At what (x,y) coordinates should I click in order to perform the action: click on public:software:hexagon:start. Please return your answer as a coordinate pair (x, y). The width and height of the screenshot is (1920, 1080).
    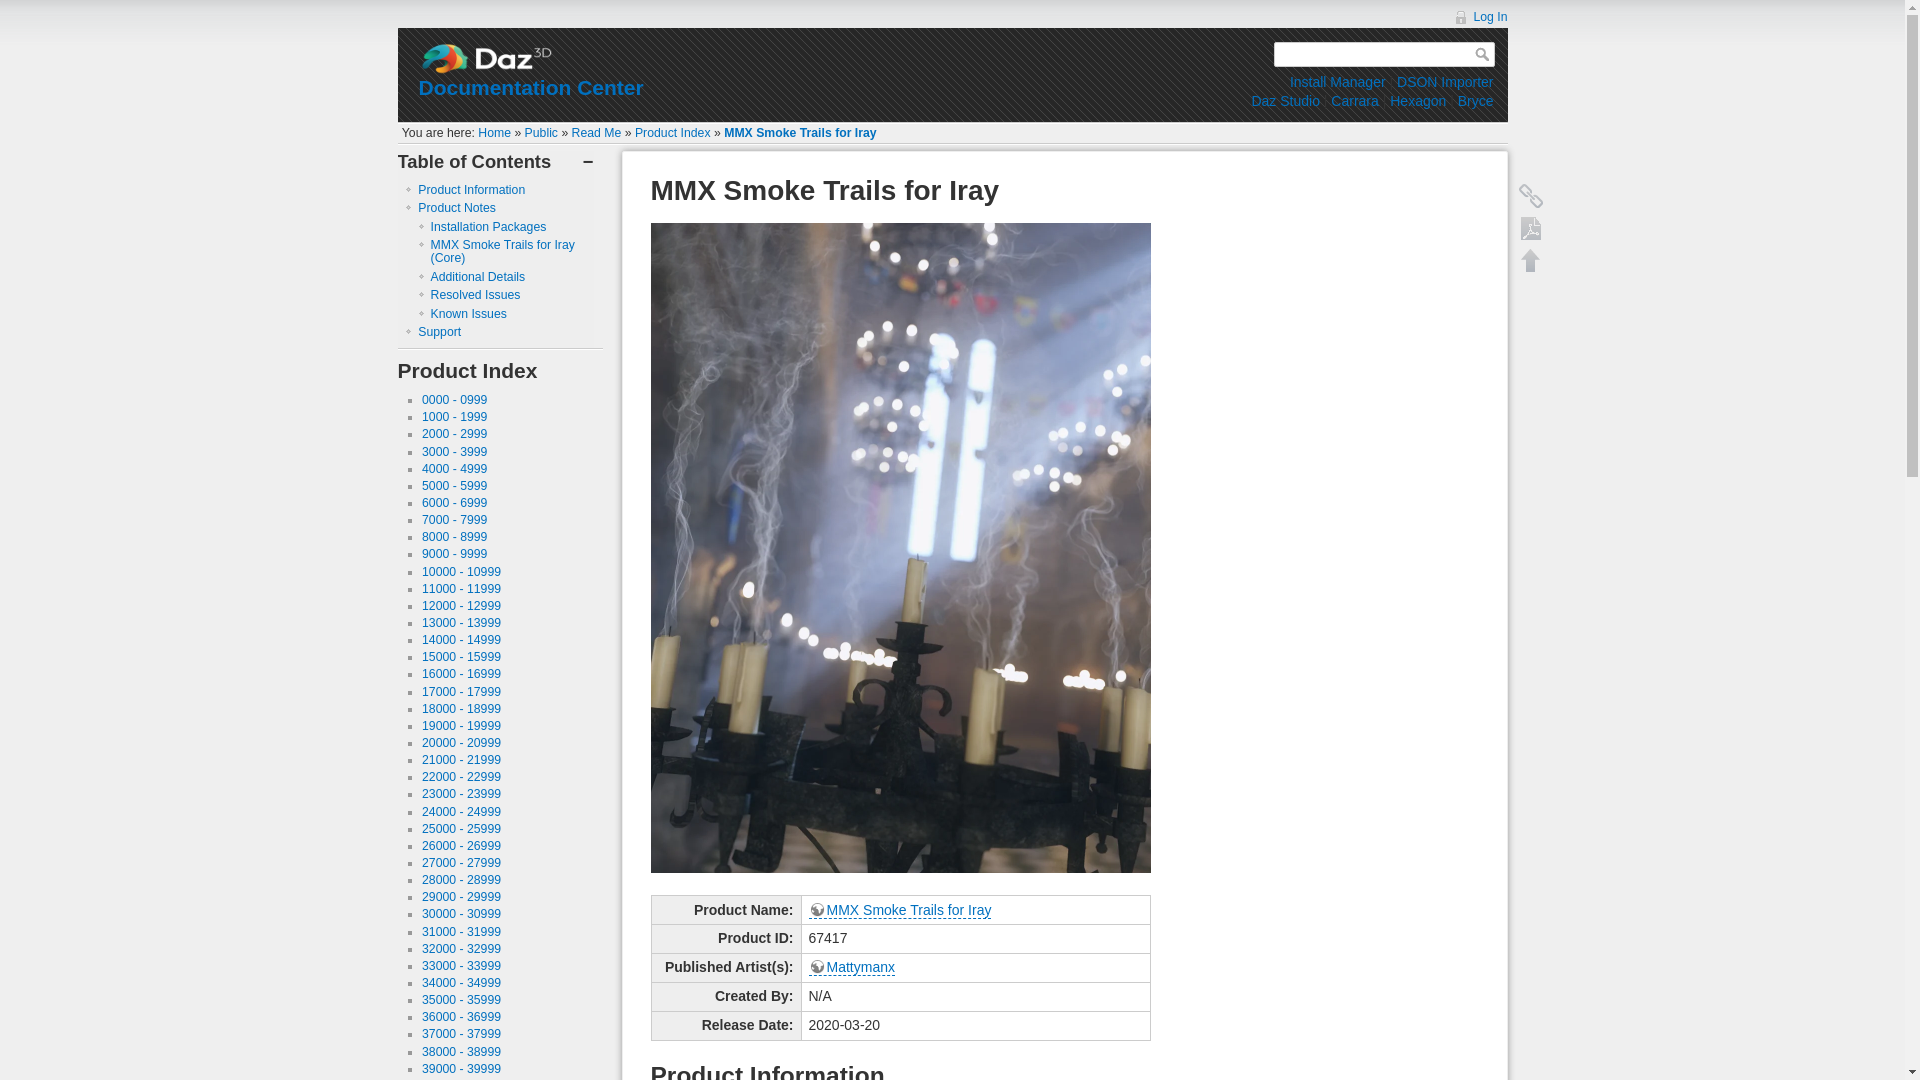
    Looking at the image, I should click on (1418, 100).